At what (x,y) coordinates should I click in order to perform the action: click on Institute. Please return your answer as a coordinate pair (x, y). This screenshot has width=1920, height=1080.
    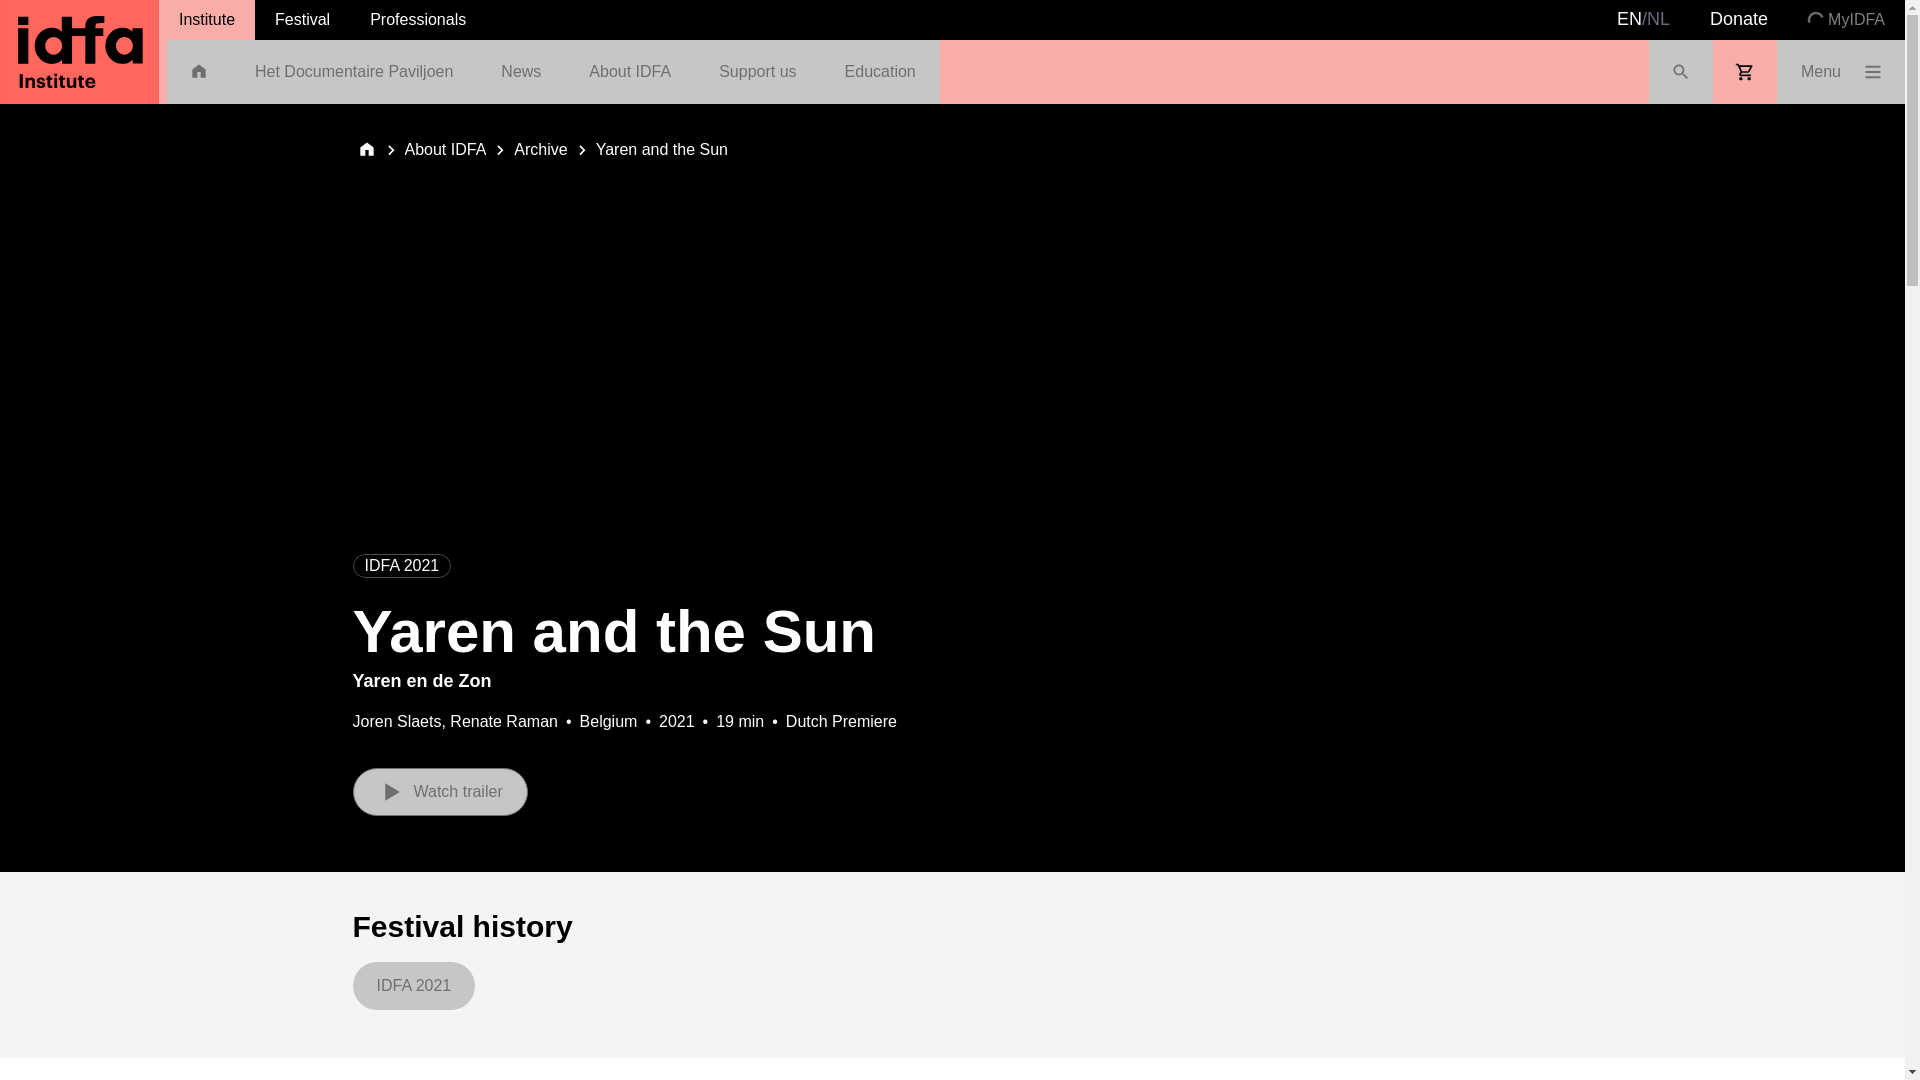
    Looking at the image, I should click on (207, 20).